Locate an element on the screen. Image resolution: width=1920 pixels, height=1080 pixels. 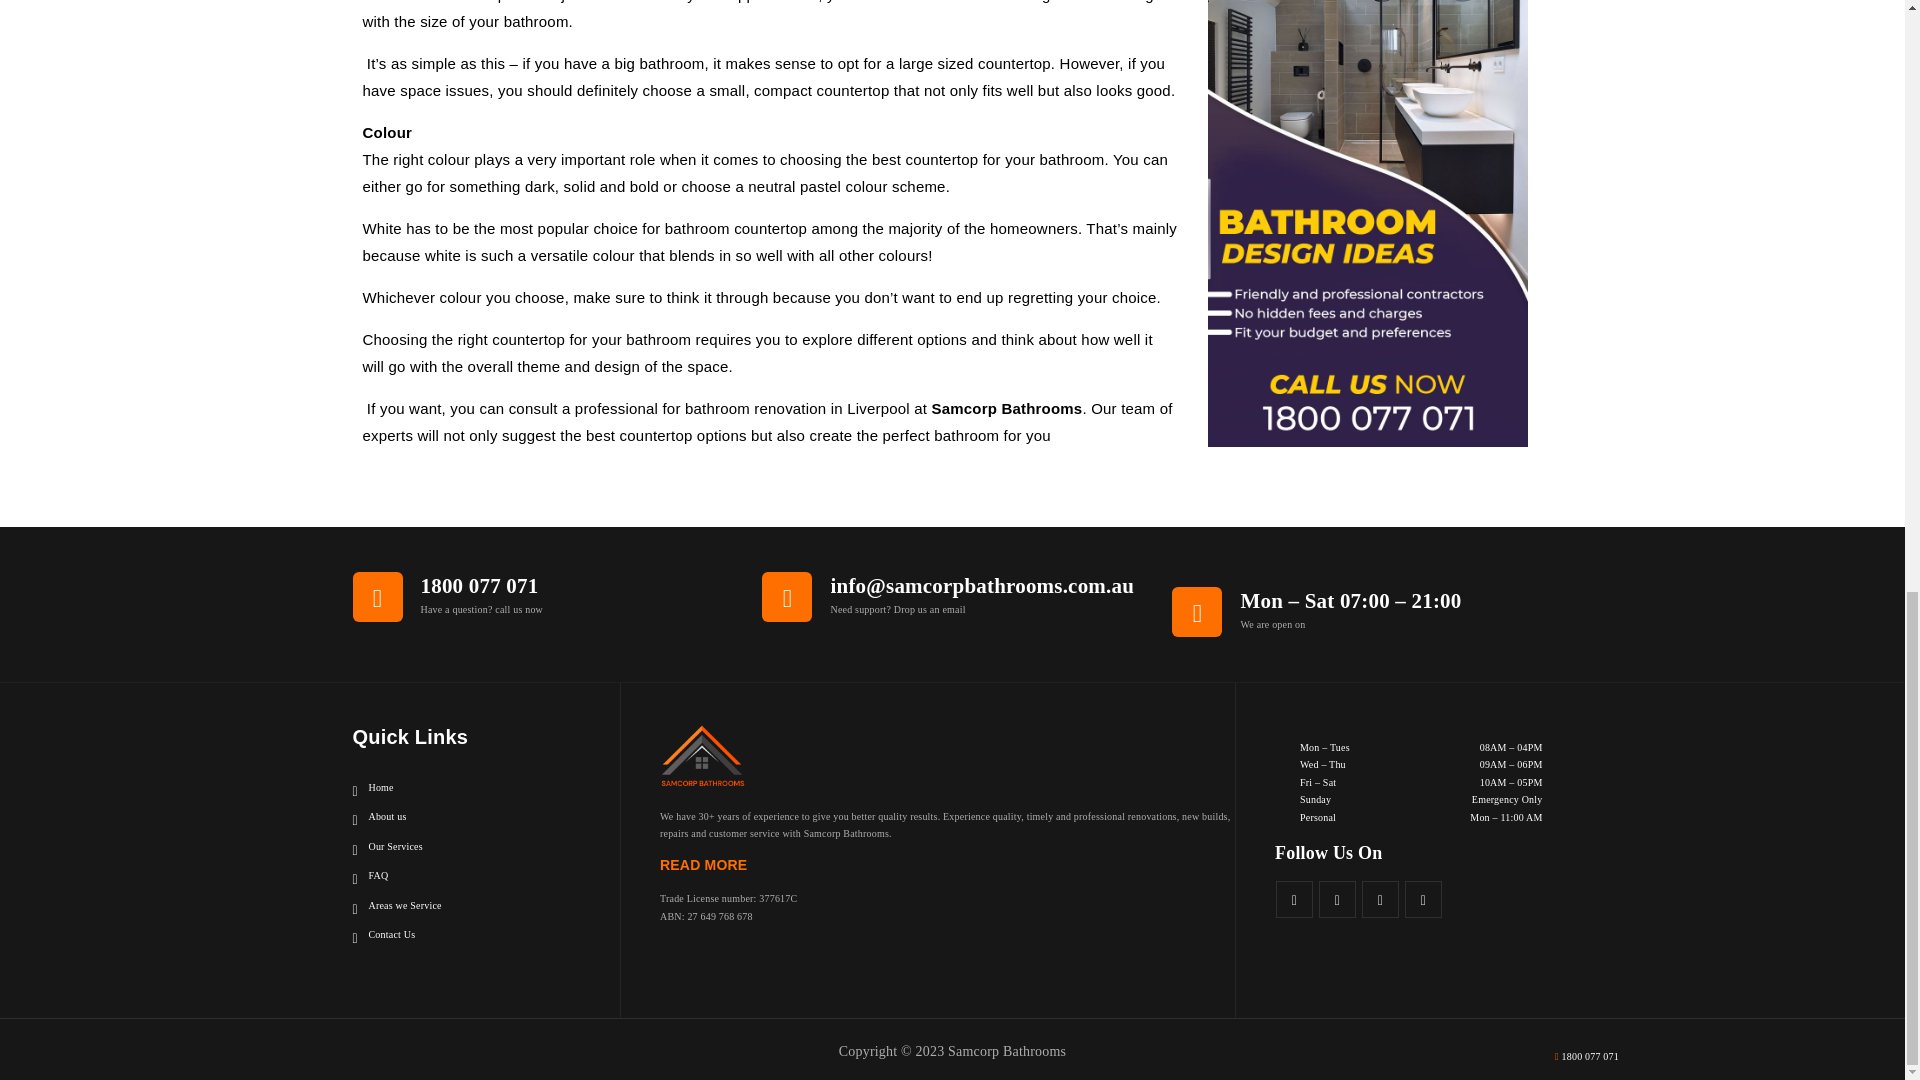
About us is located at coordinates (378, 816).